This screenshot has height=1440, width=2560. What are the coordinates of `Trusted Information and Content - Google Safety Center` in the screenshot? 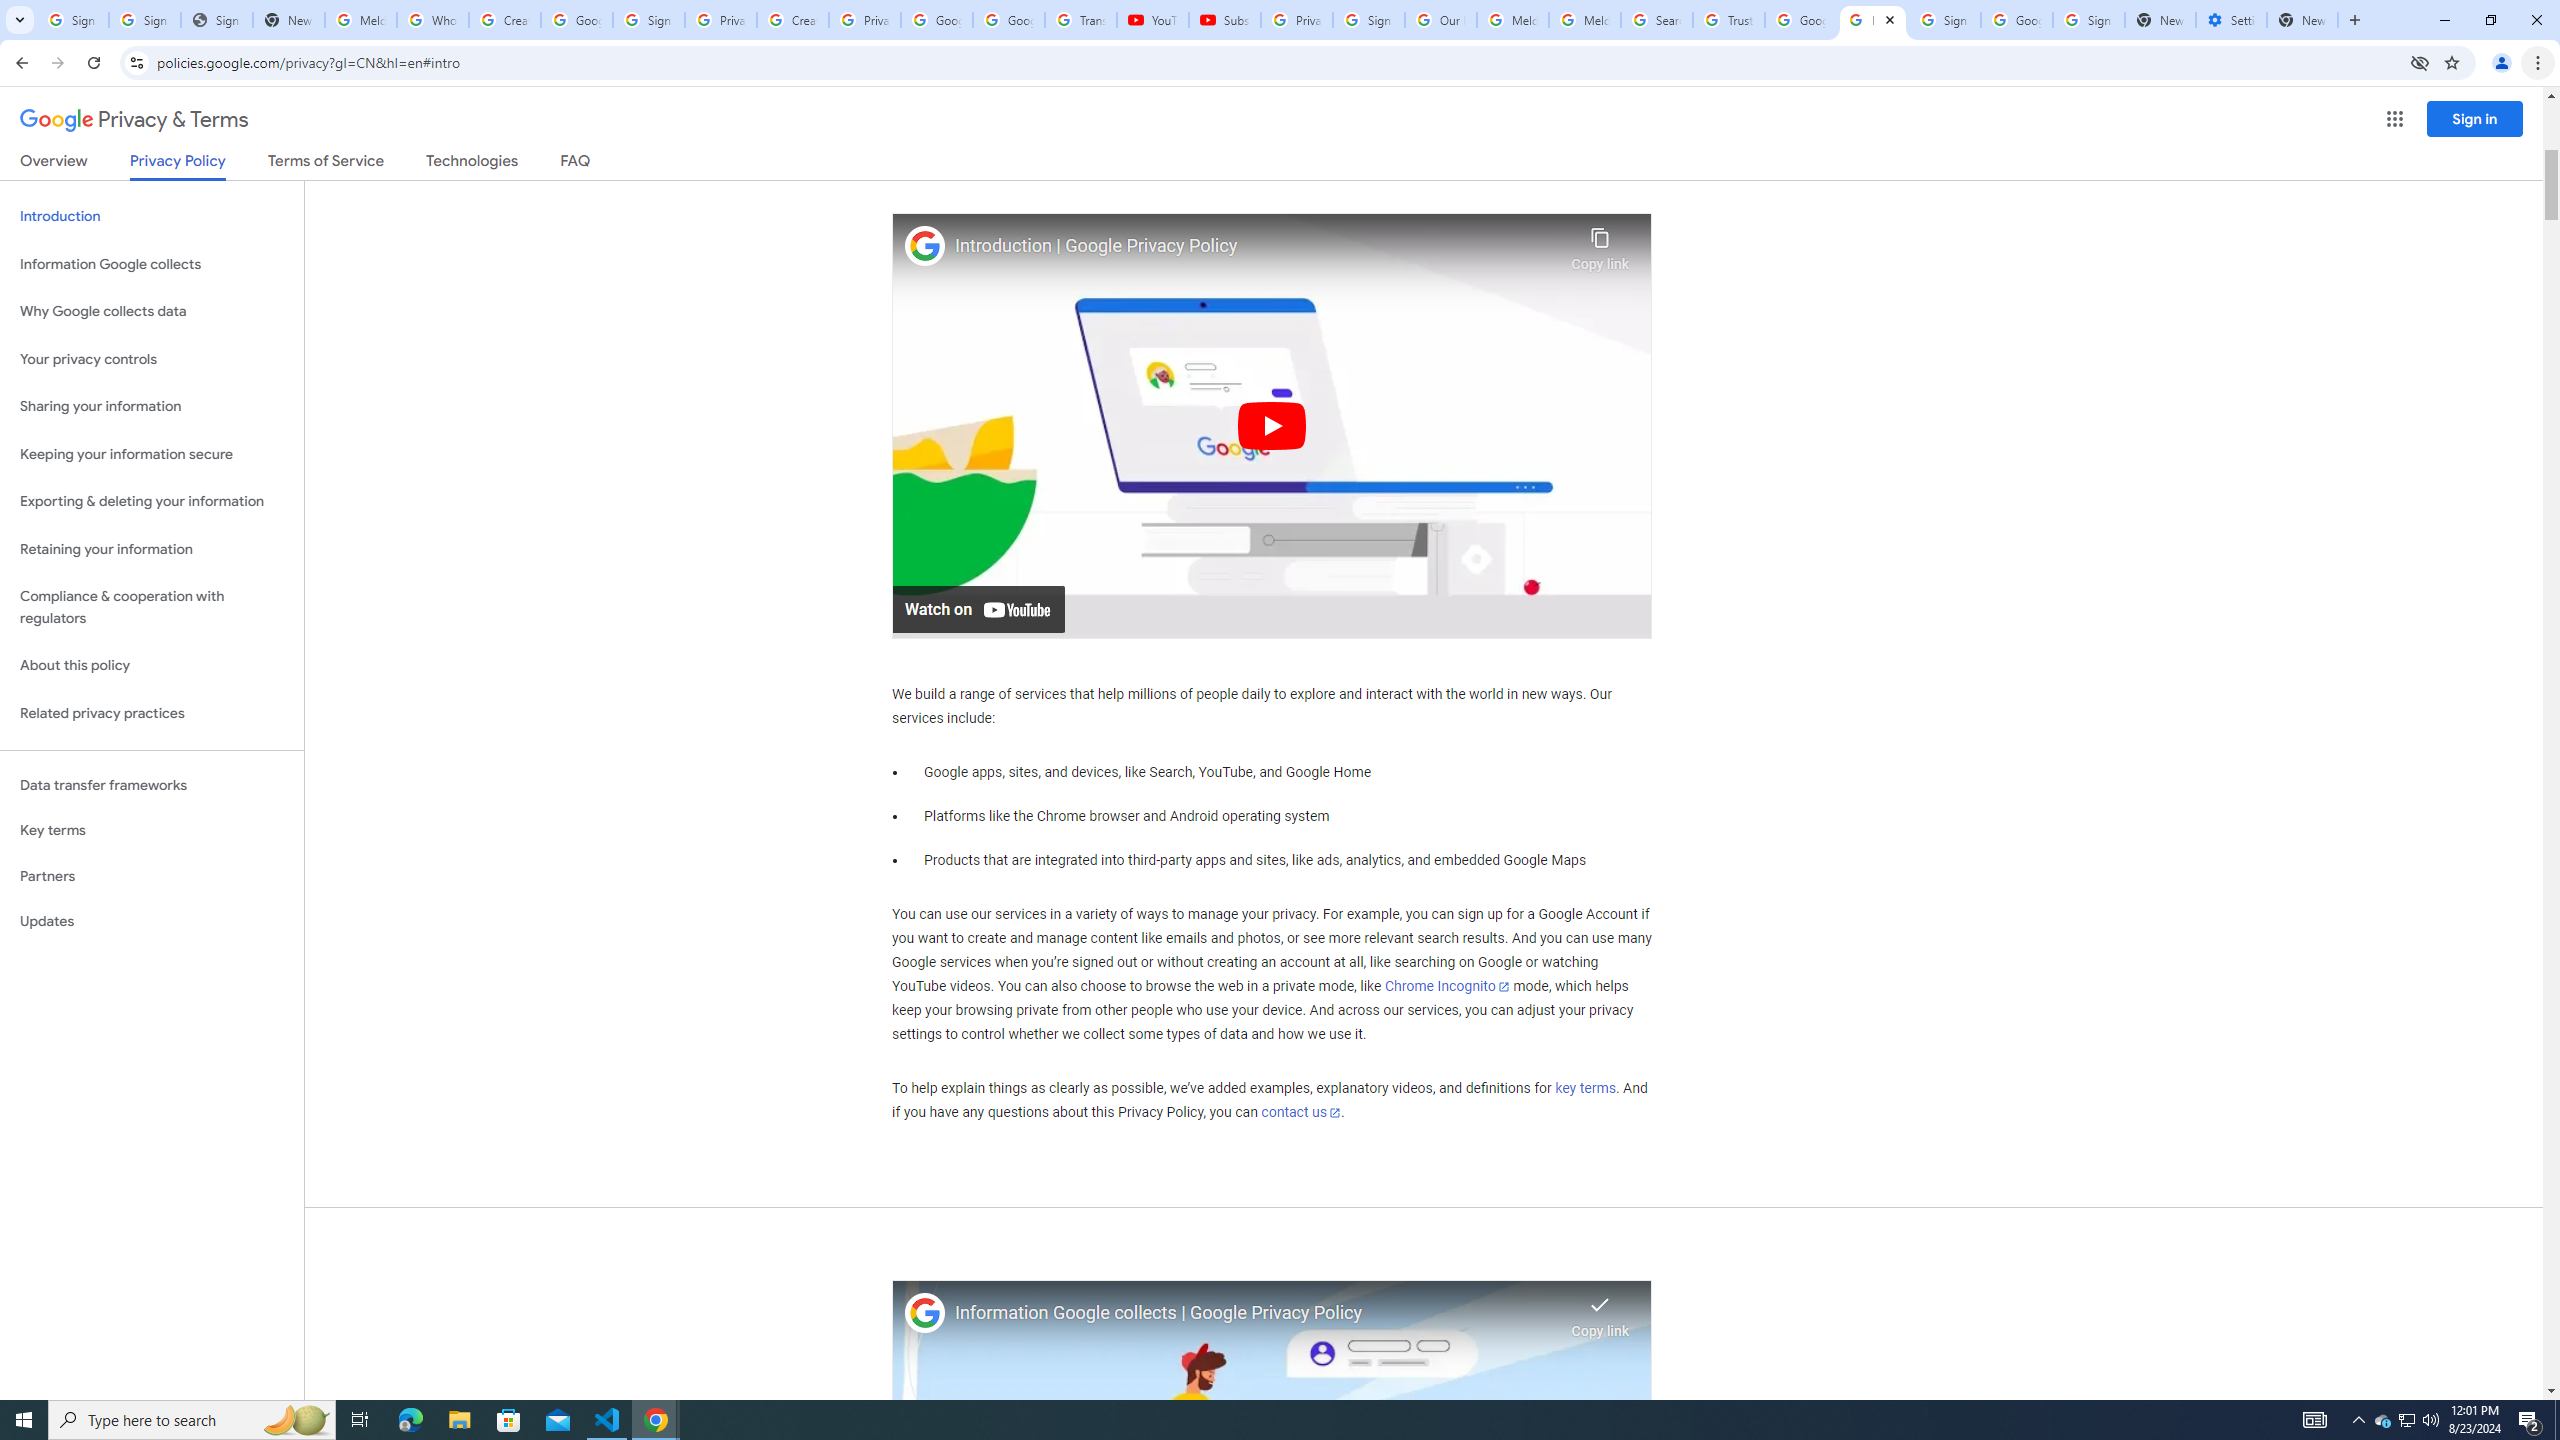 It's located at (1729, 20).